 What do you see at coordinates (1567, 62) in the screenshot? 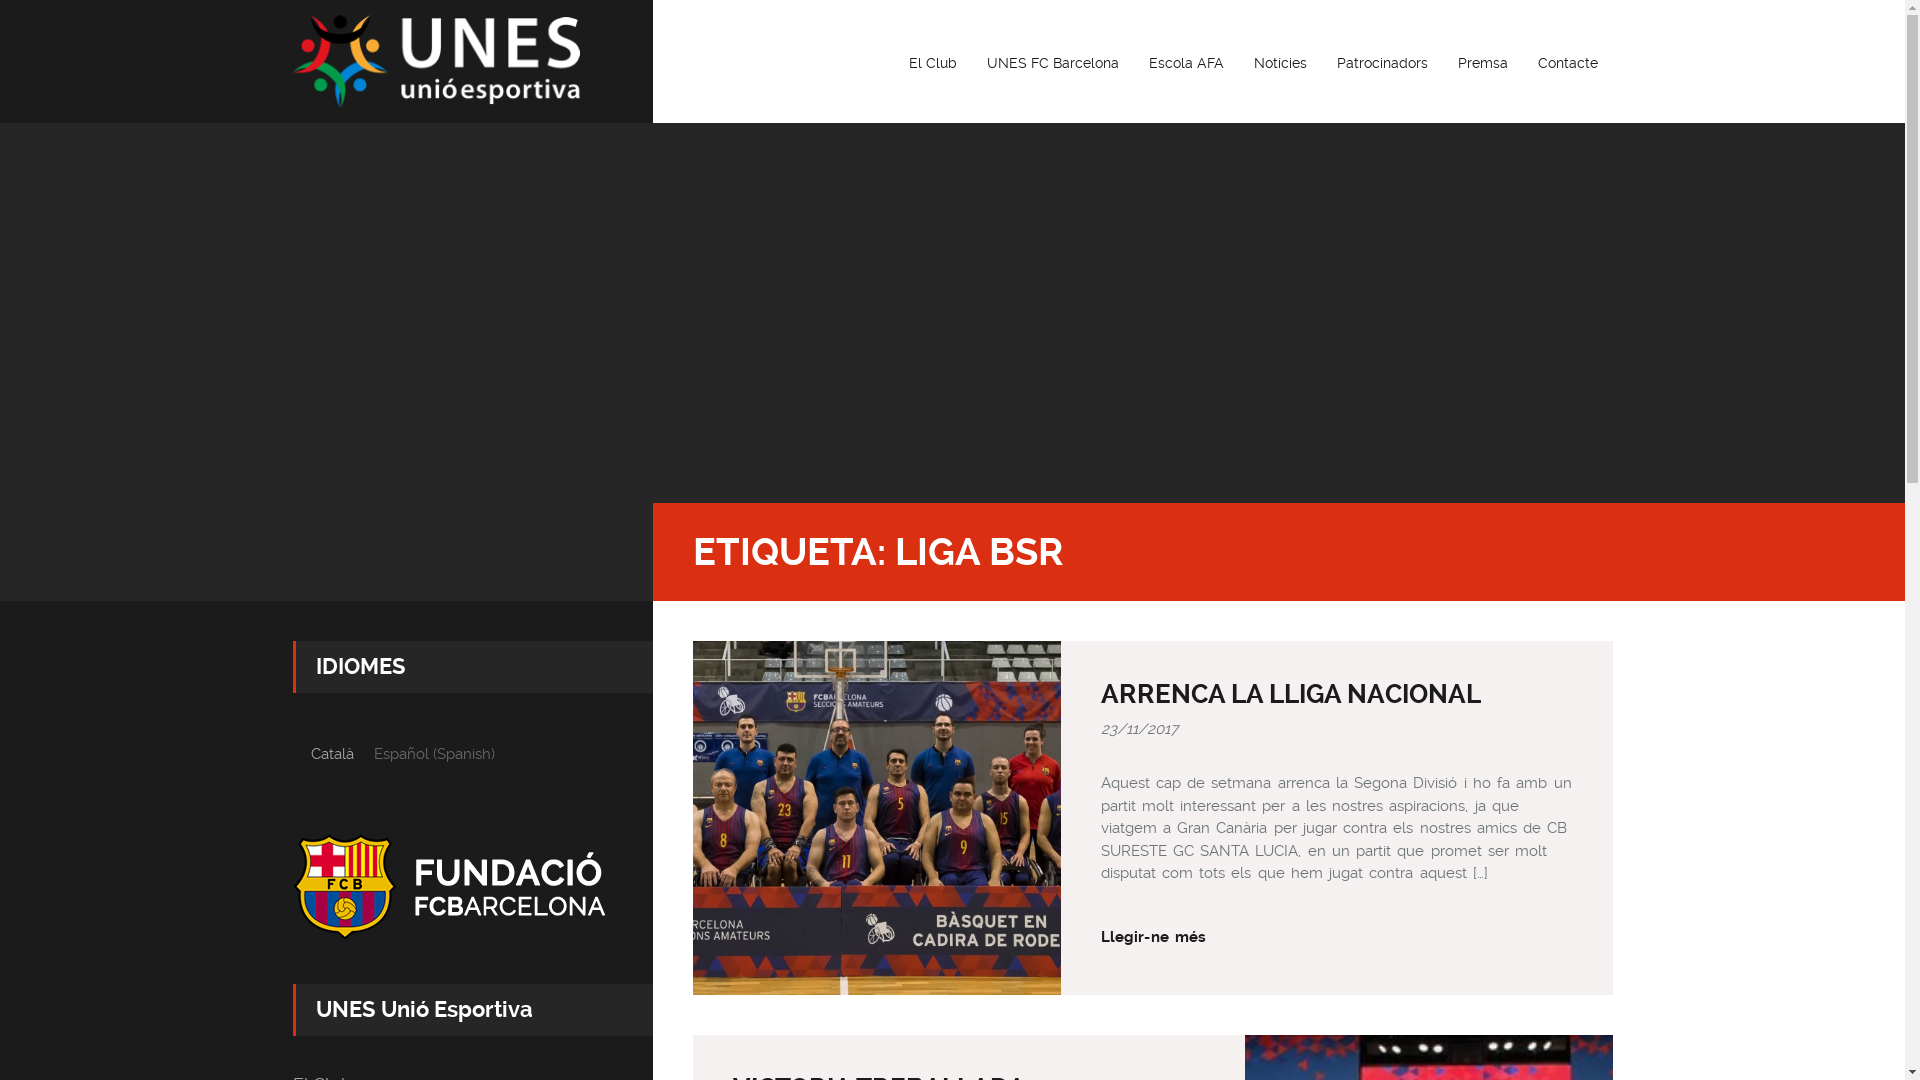
I see `Contacte` at bounding box center [1567, 62].